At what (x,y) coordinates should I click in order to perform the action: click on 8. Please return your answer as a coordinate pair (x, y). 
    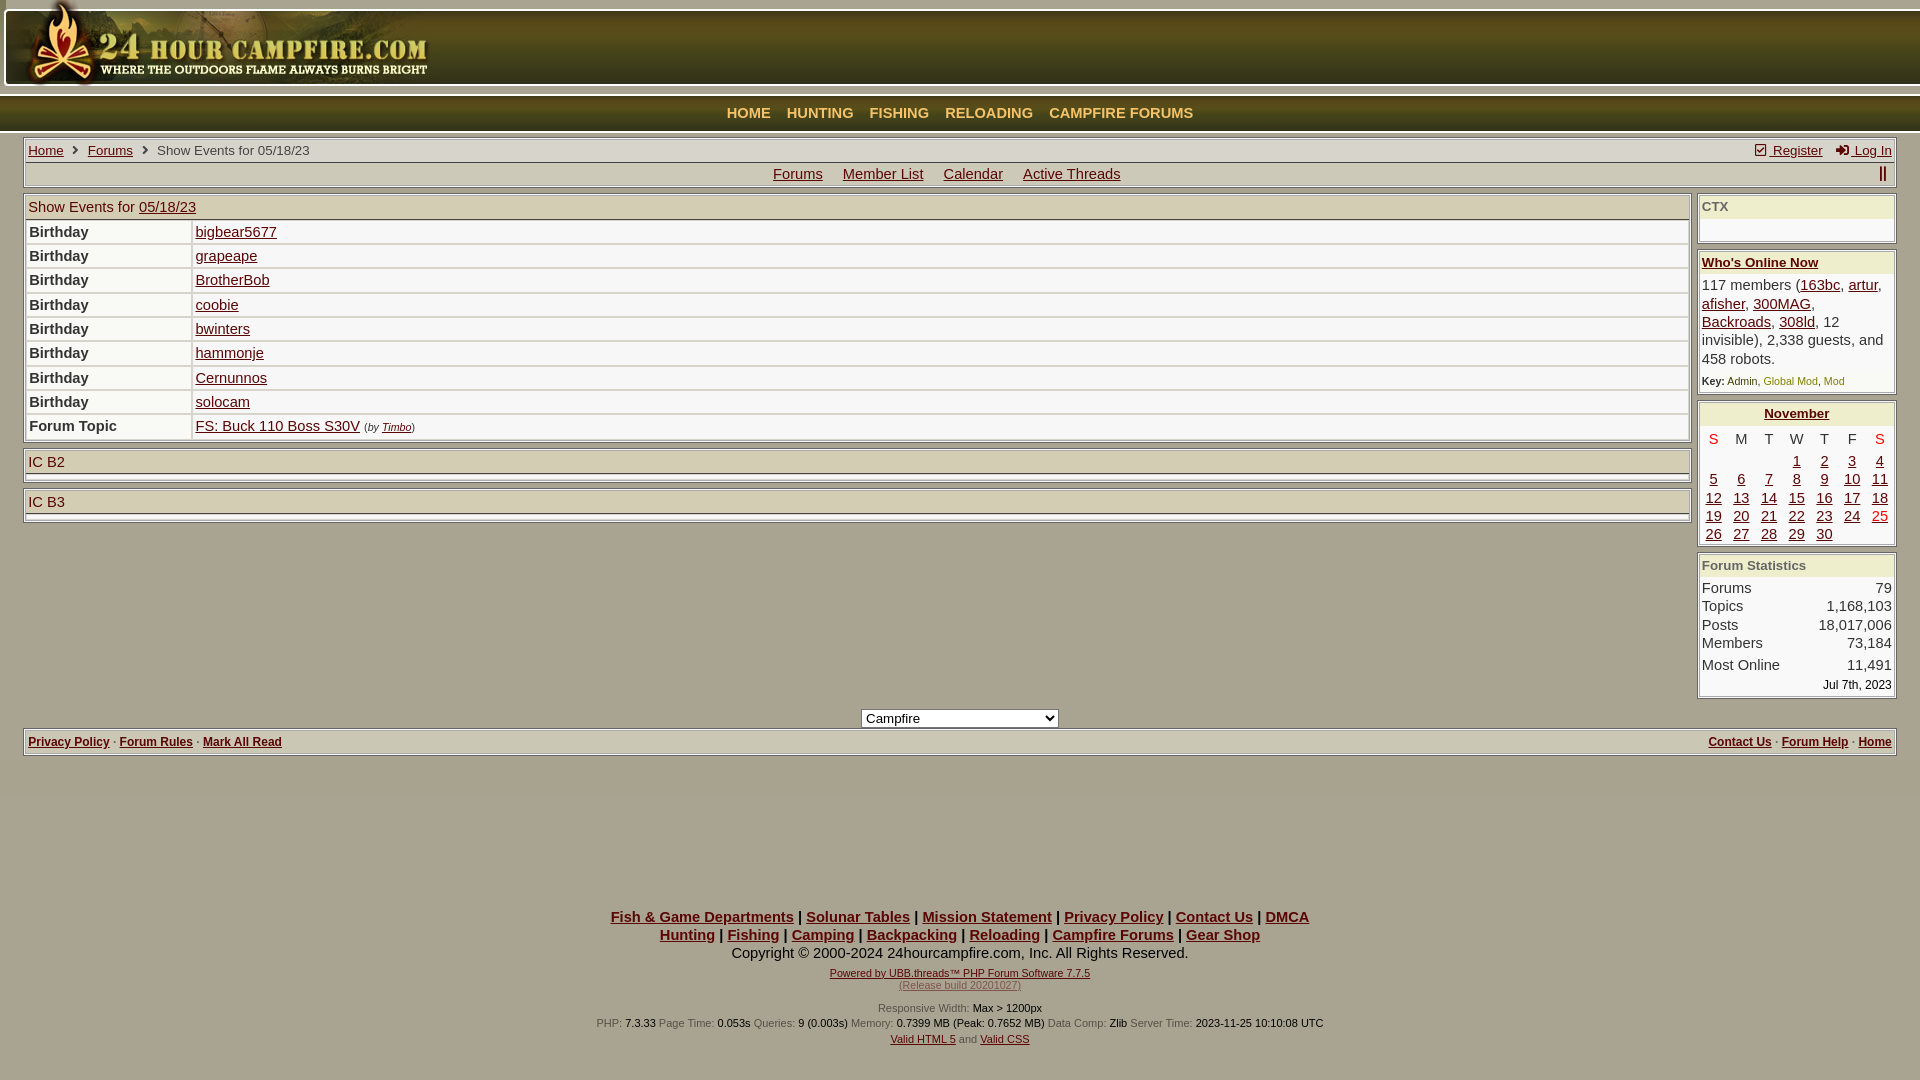
    Looking at the image, I should click on (1797, 479).